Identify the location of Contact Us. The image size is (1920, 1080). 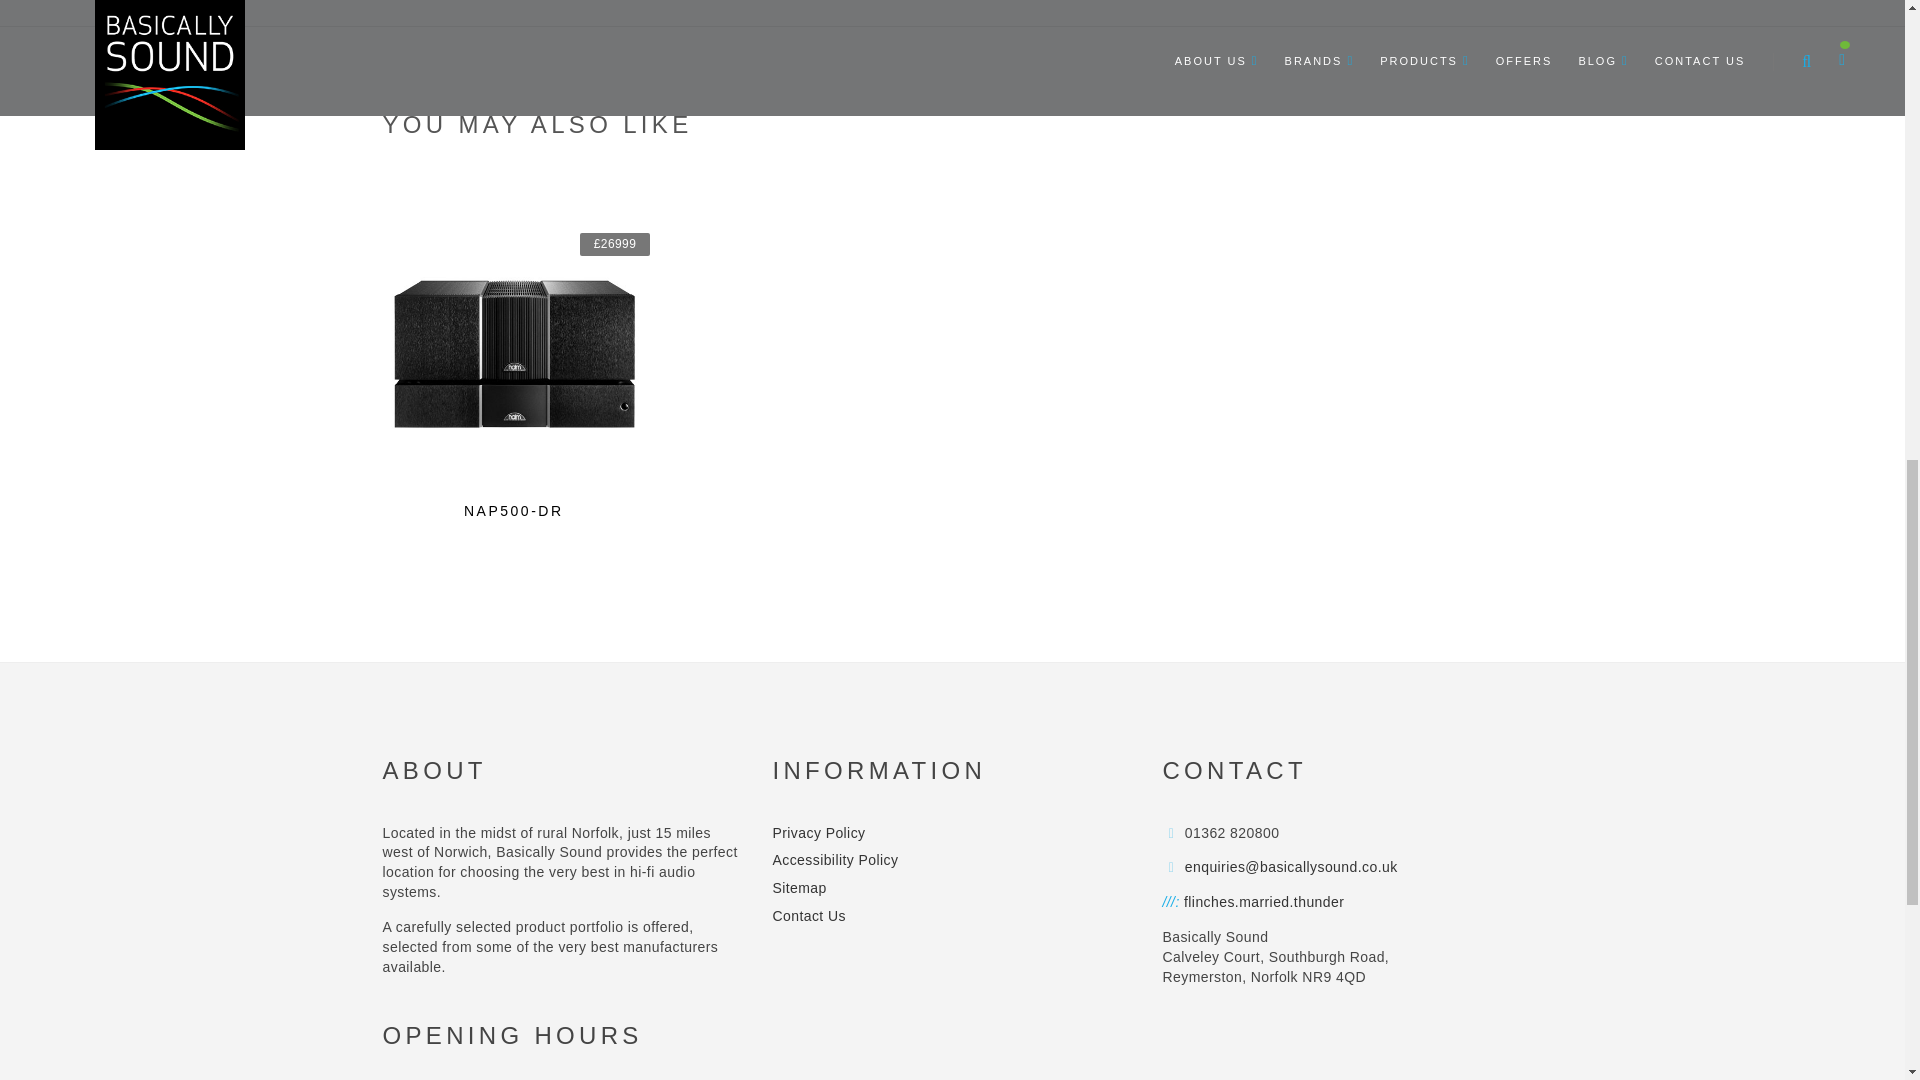
(808, 921).